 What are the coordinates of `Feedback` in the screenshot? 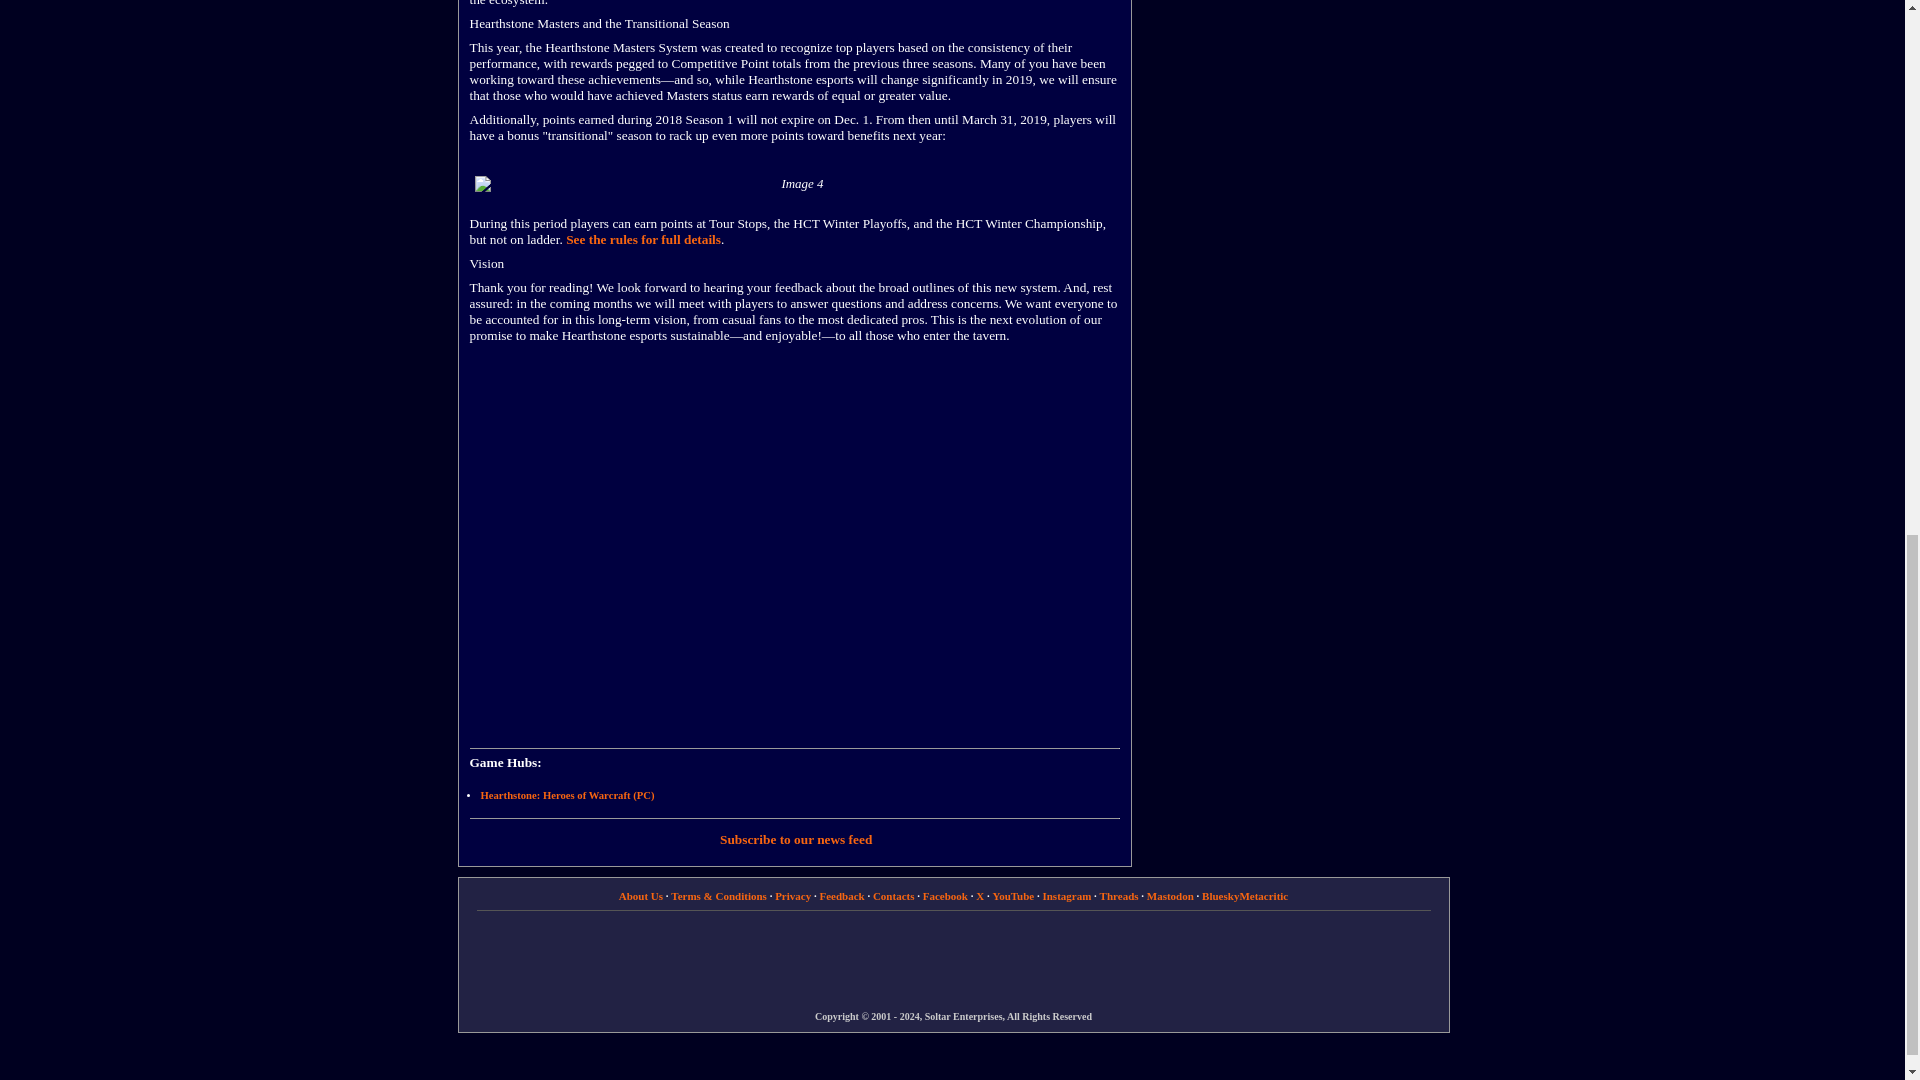 It's located at (842, 895).